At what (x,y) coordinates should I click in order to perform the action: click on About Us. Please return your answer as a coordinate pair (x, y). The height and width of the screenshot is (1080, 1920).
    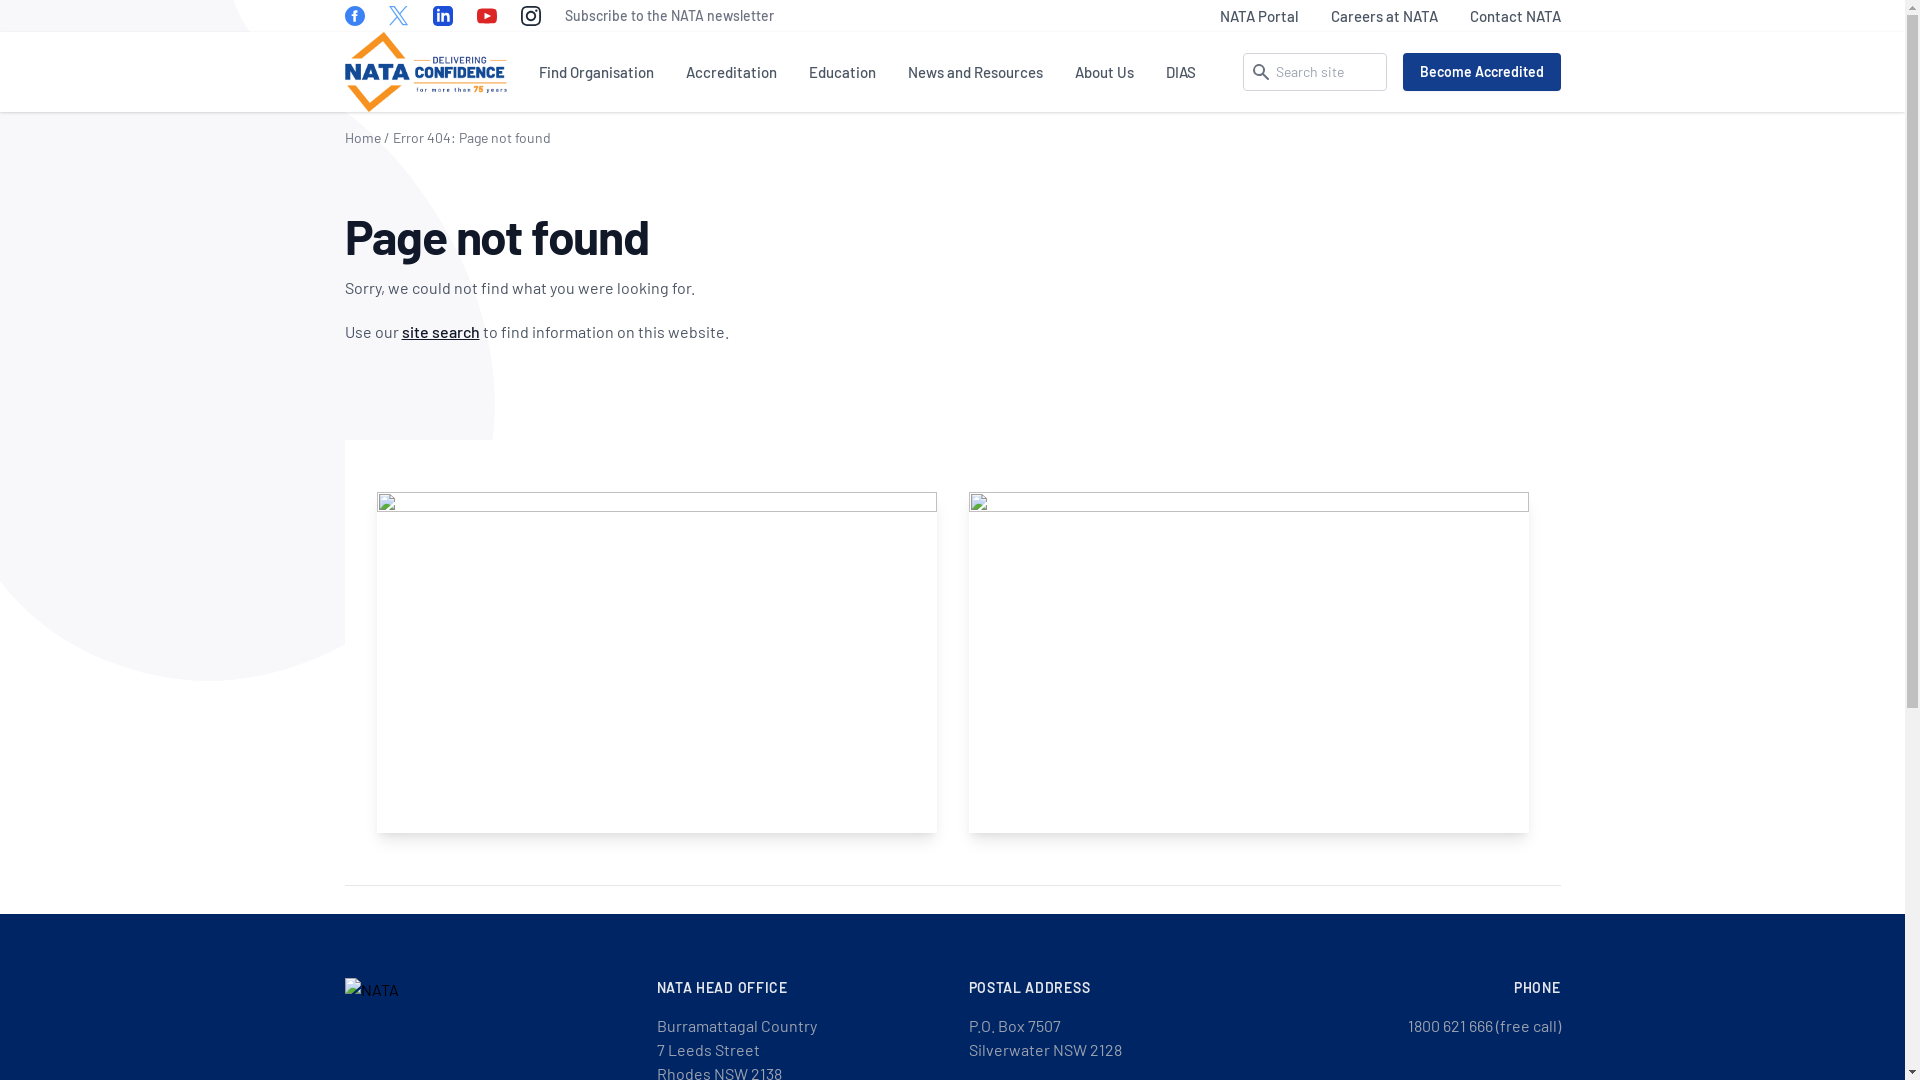
    Looking at the image, I should click on (1104, 72).